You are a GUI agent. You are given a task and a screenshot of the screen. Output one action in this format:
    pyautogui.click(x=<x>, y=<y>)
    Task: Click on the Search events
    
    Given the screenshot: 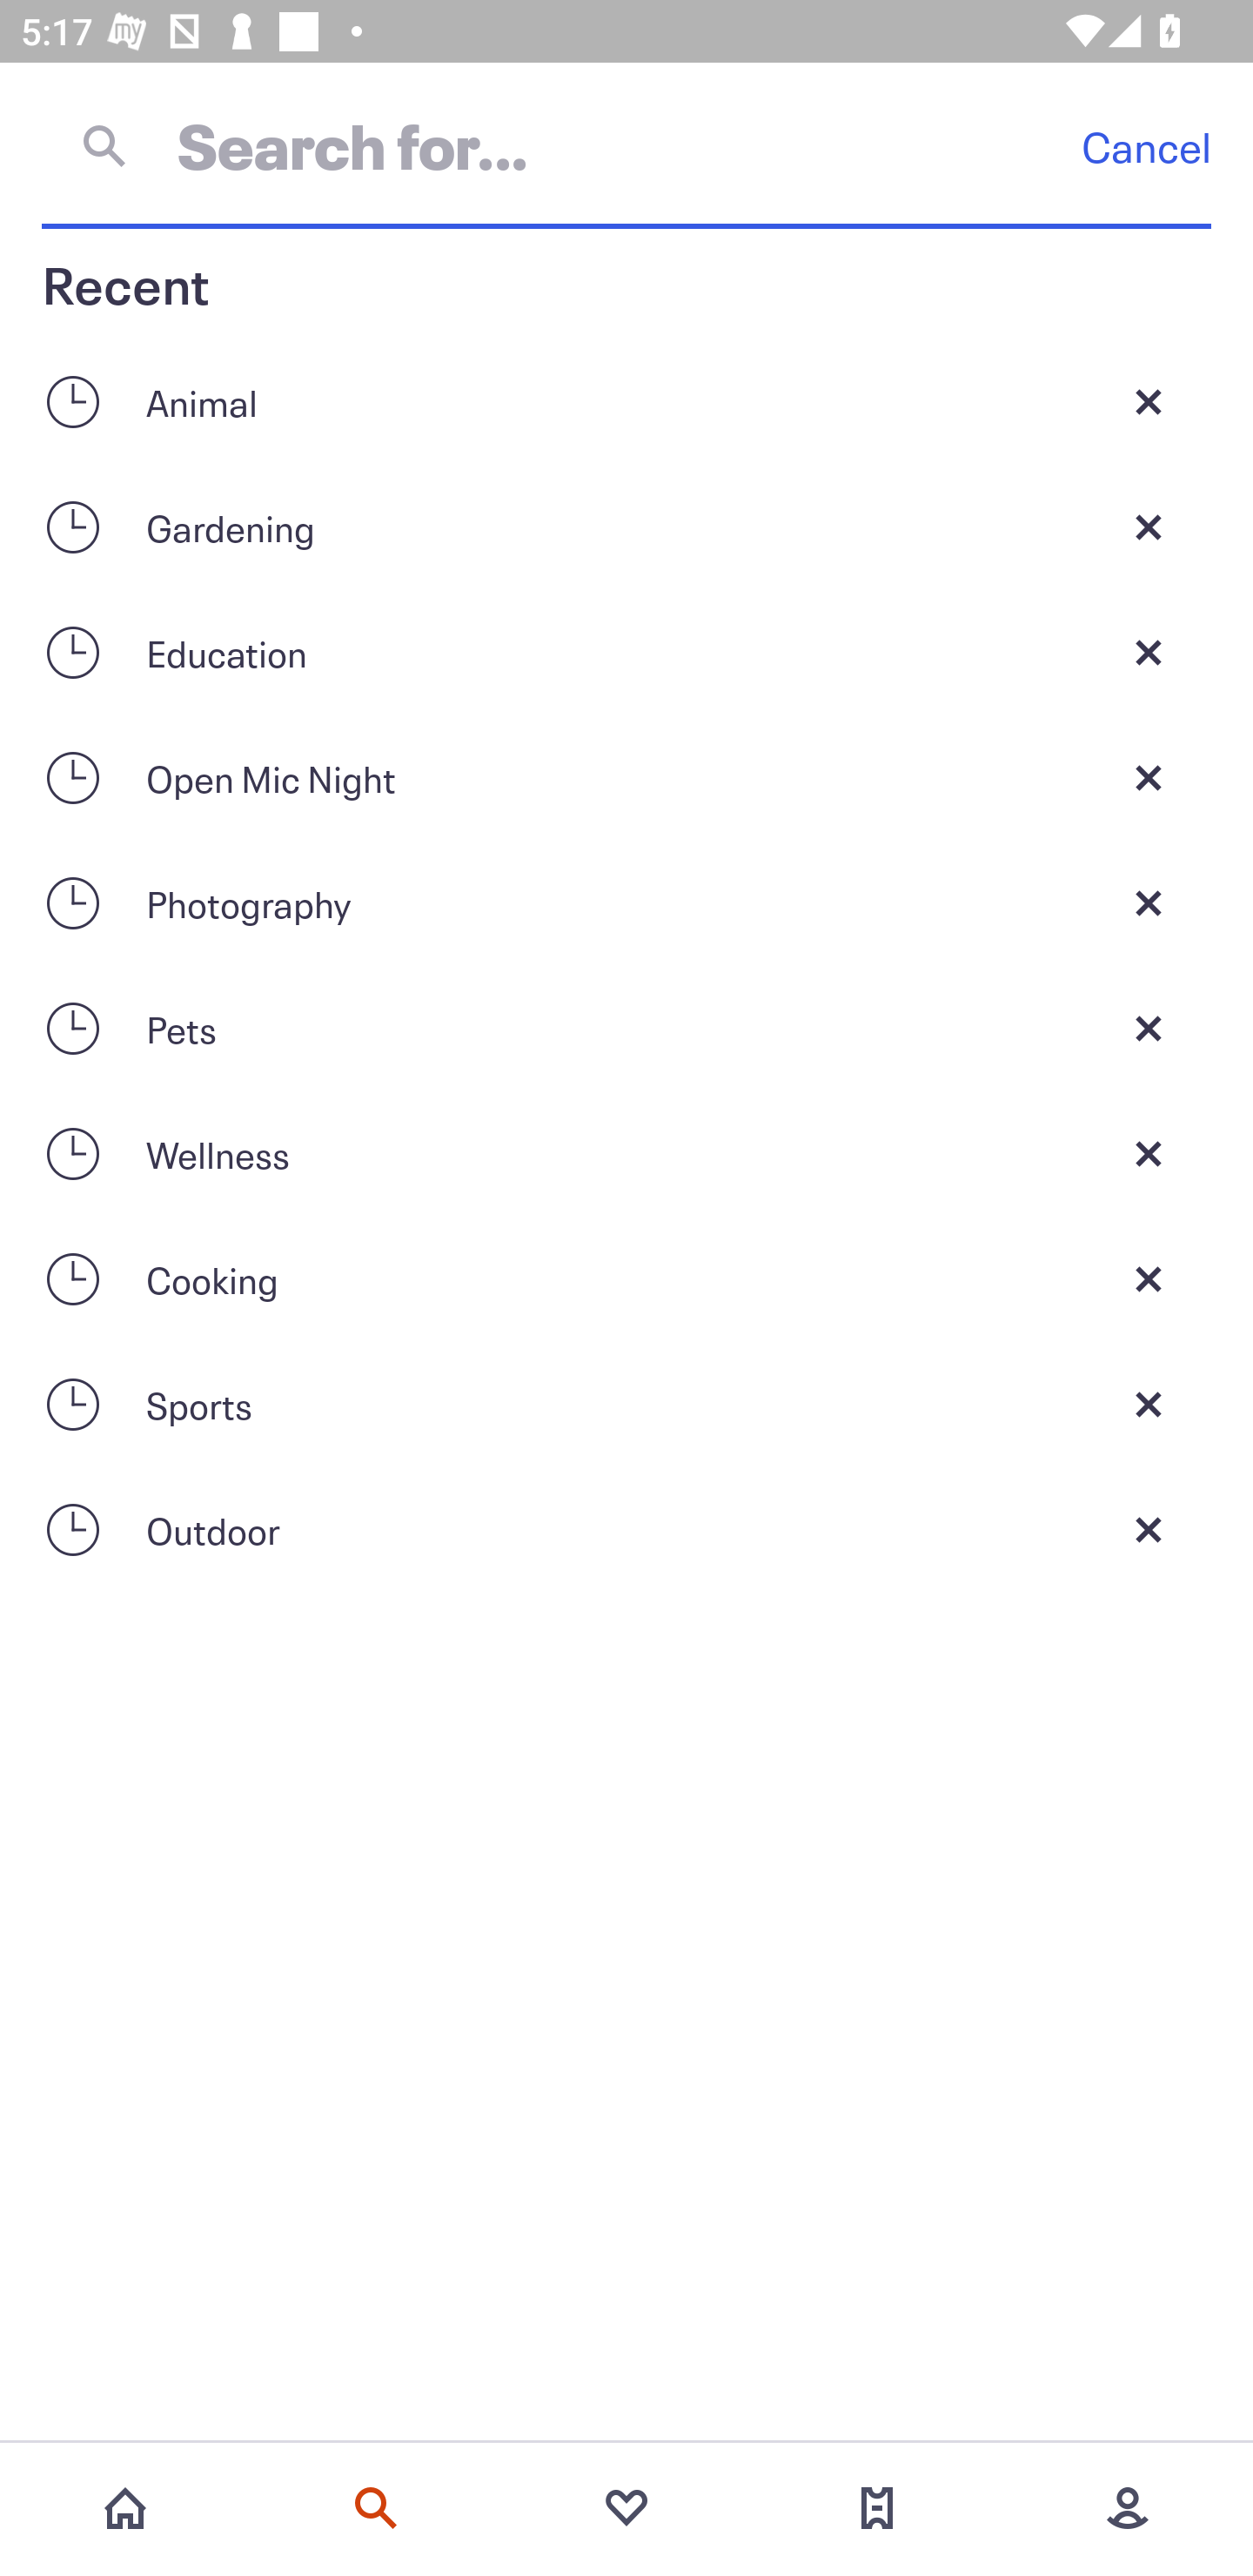 What is the action you would take?
    pyautogui.click(x=376, y=2508)
    